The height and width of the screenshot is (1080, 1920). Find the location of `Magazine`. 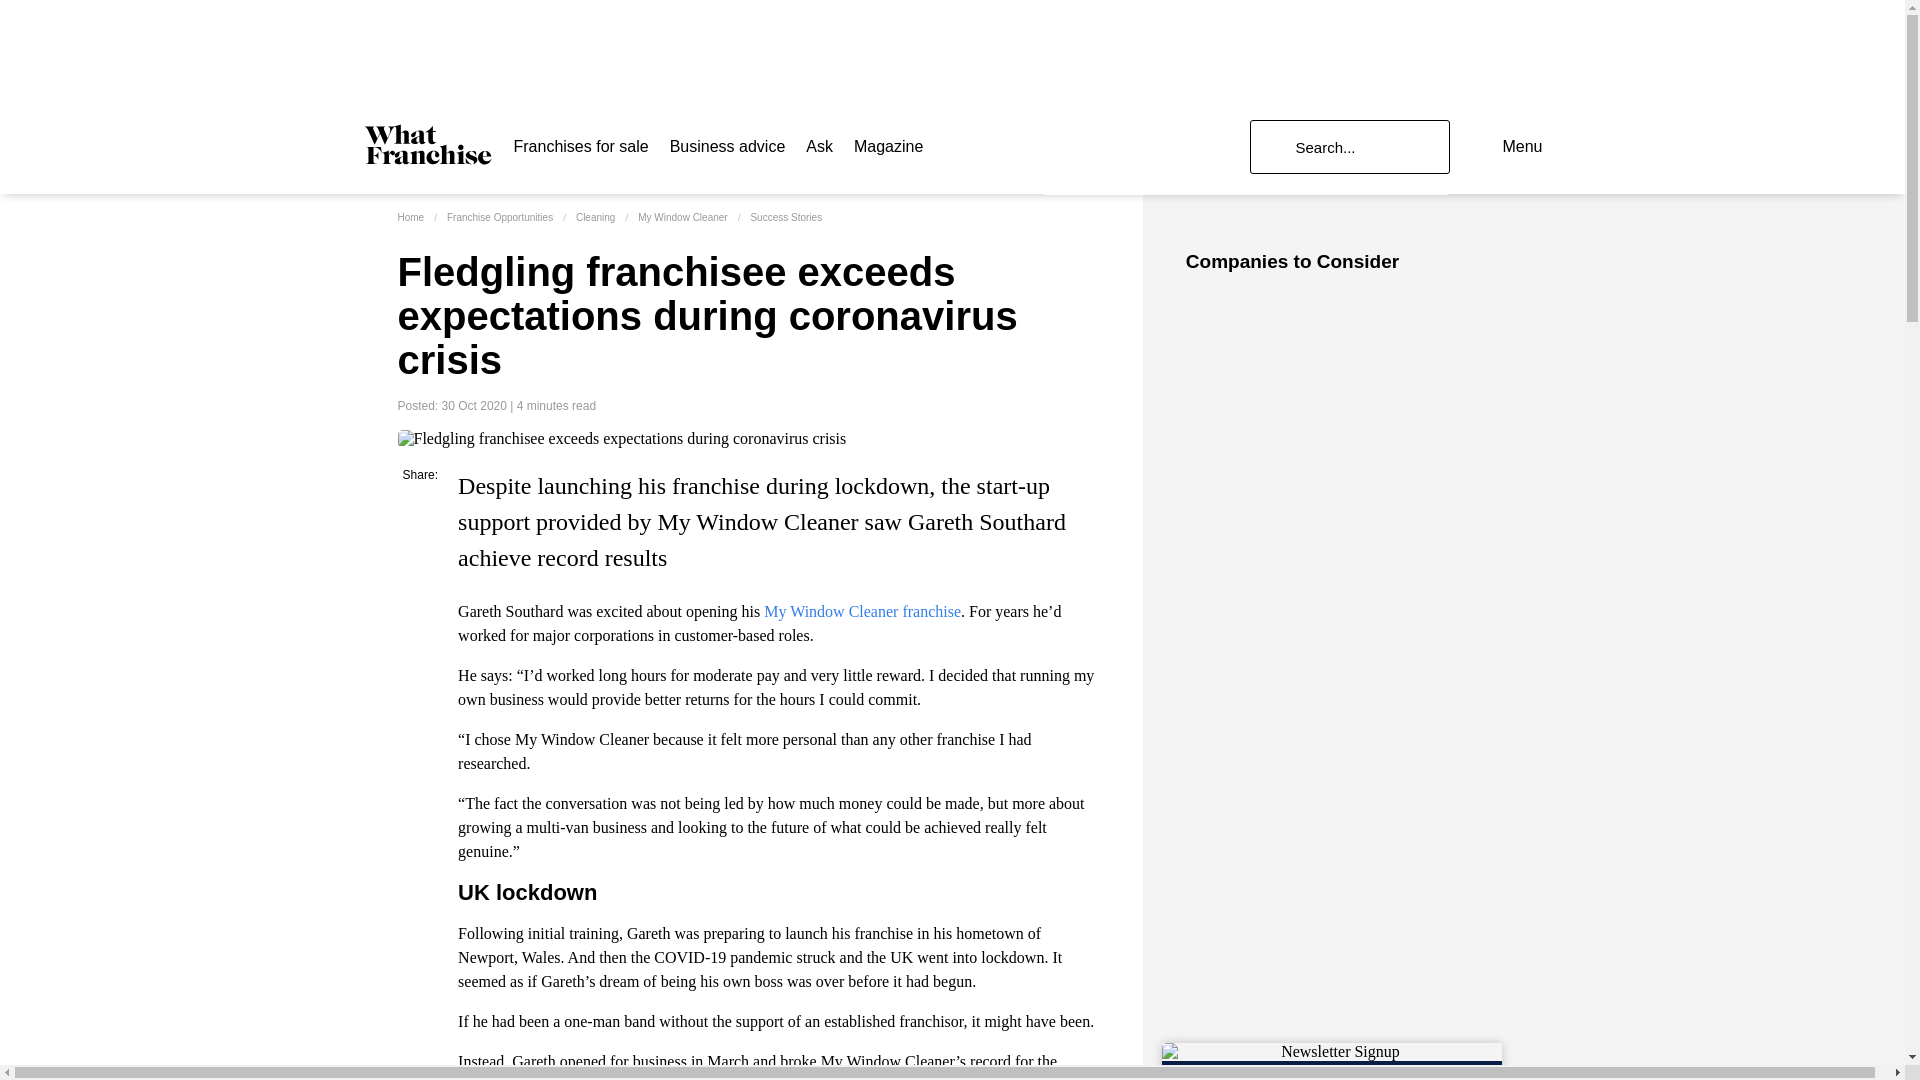

Magazine is located at coordinates (888, 146).